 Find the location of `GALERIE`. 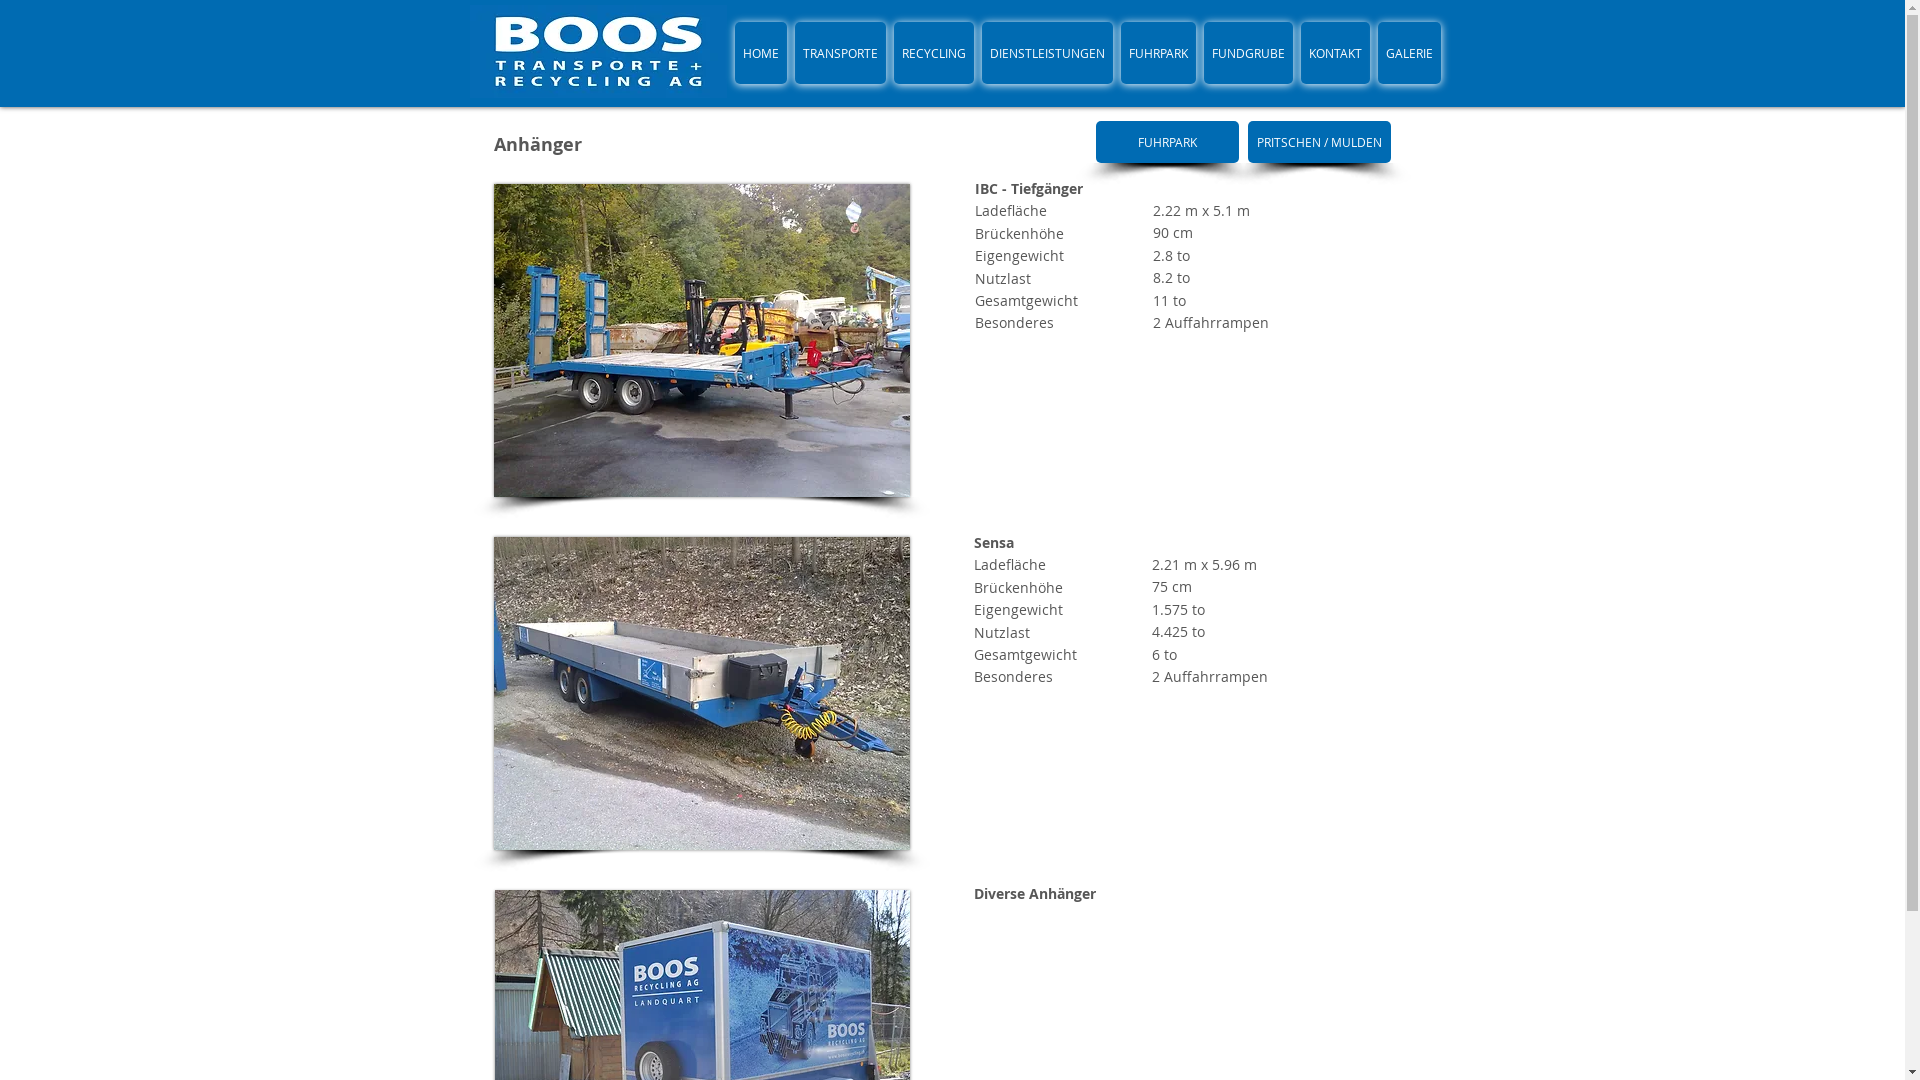

GALERIE is located at coordinates (1410, 53).